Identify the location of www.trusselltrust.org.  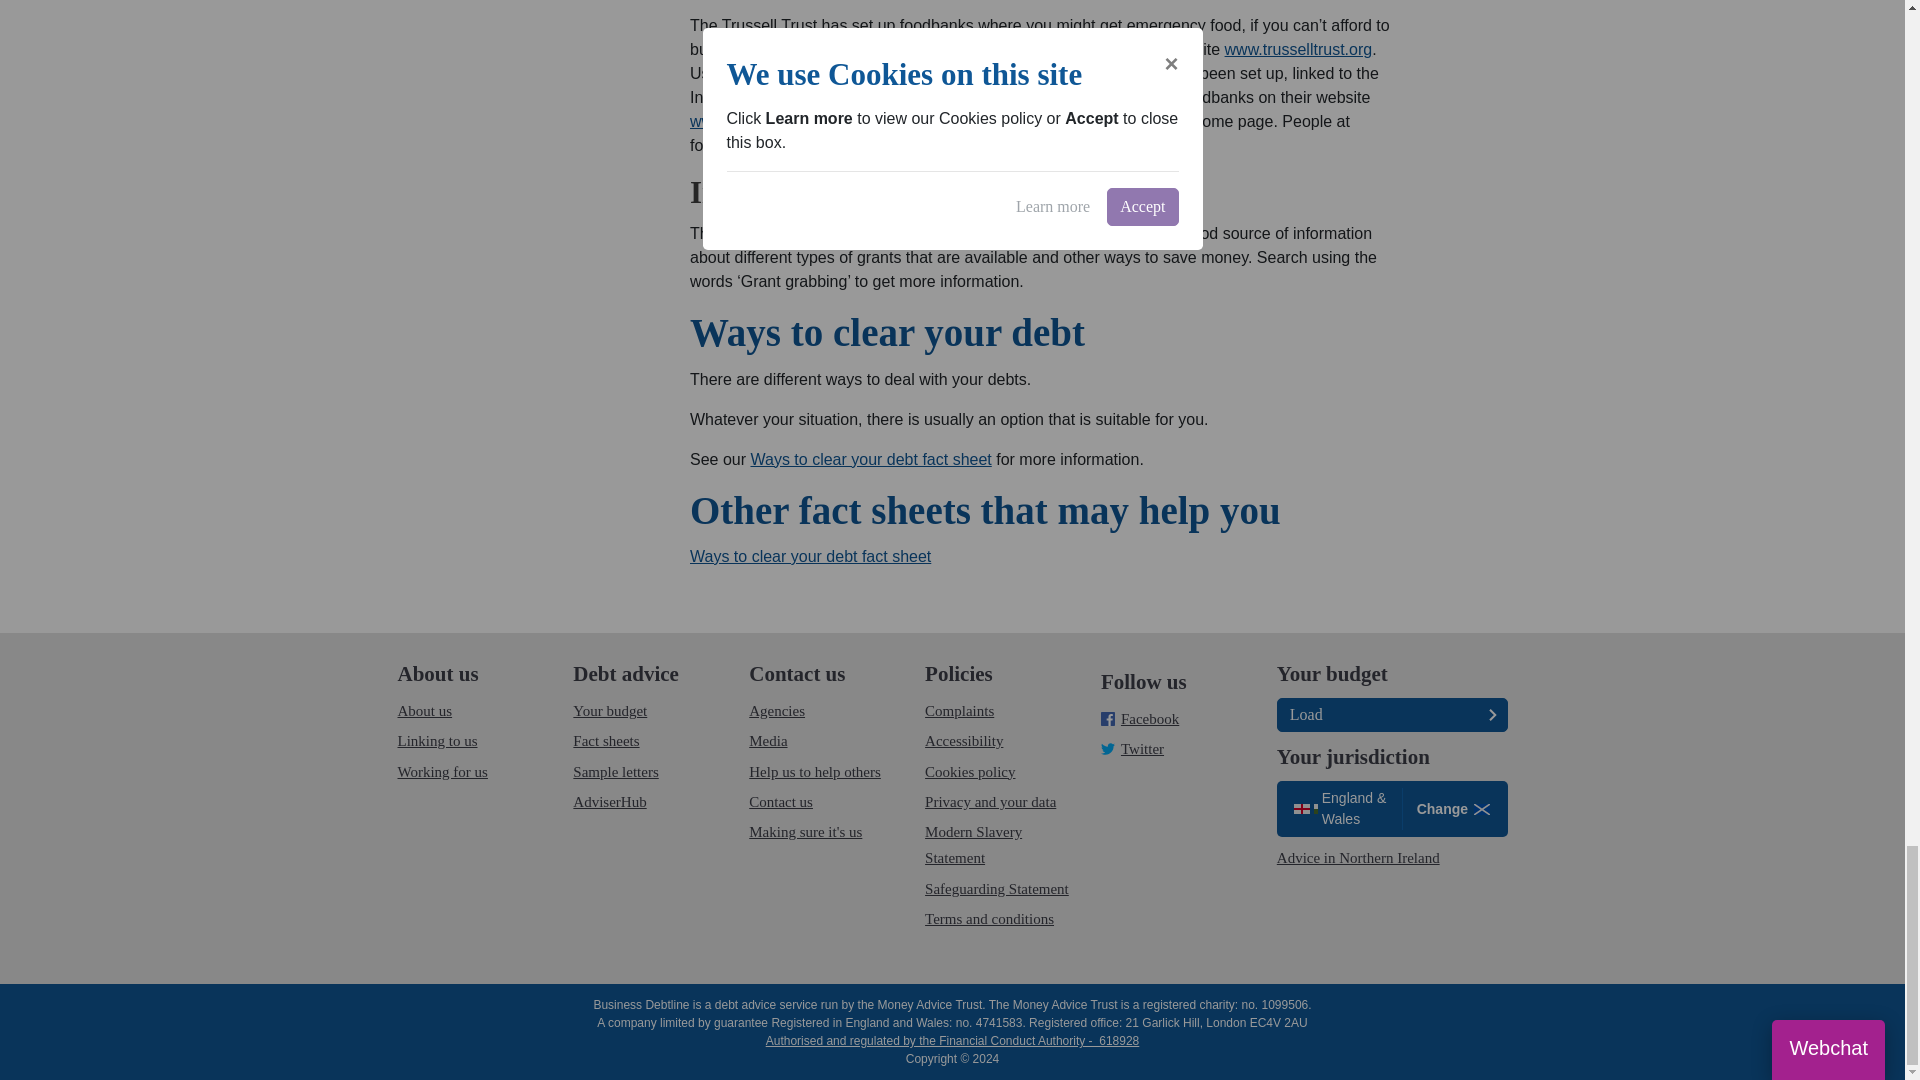
(1298, 50).